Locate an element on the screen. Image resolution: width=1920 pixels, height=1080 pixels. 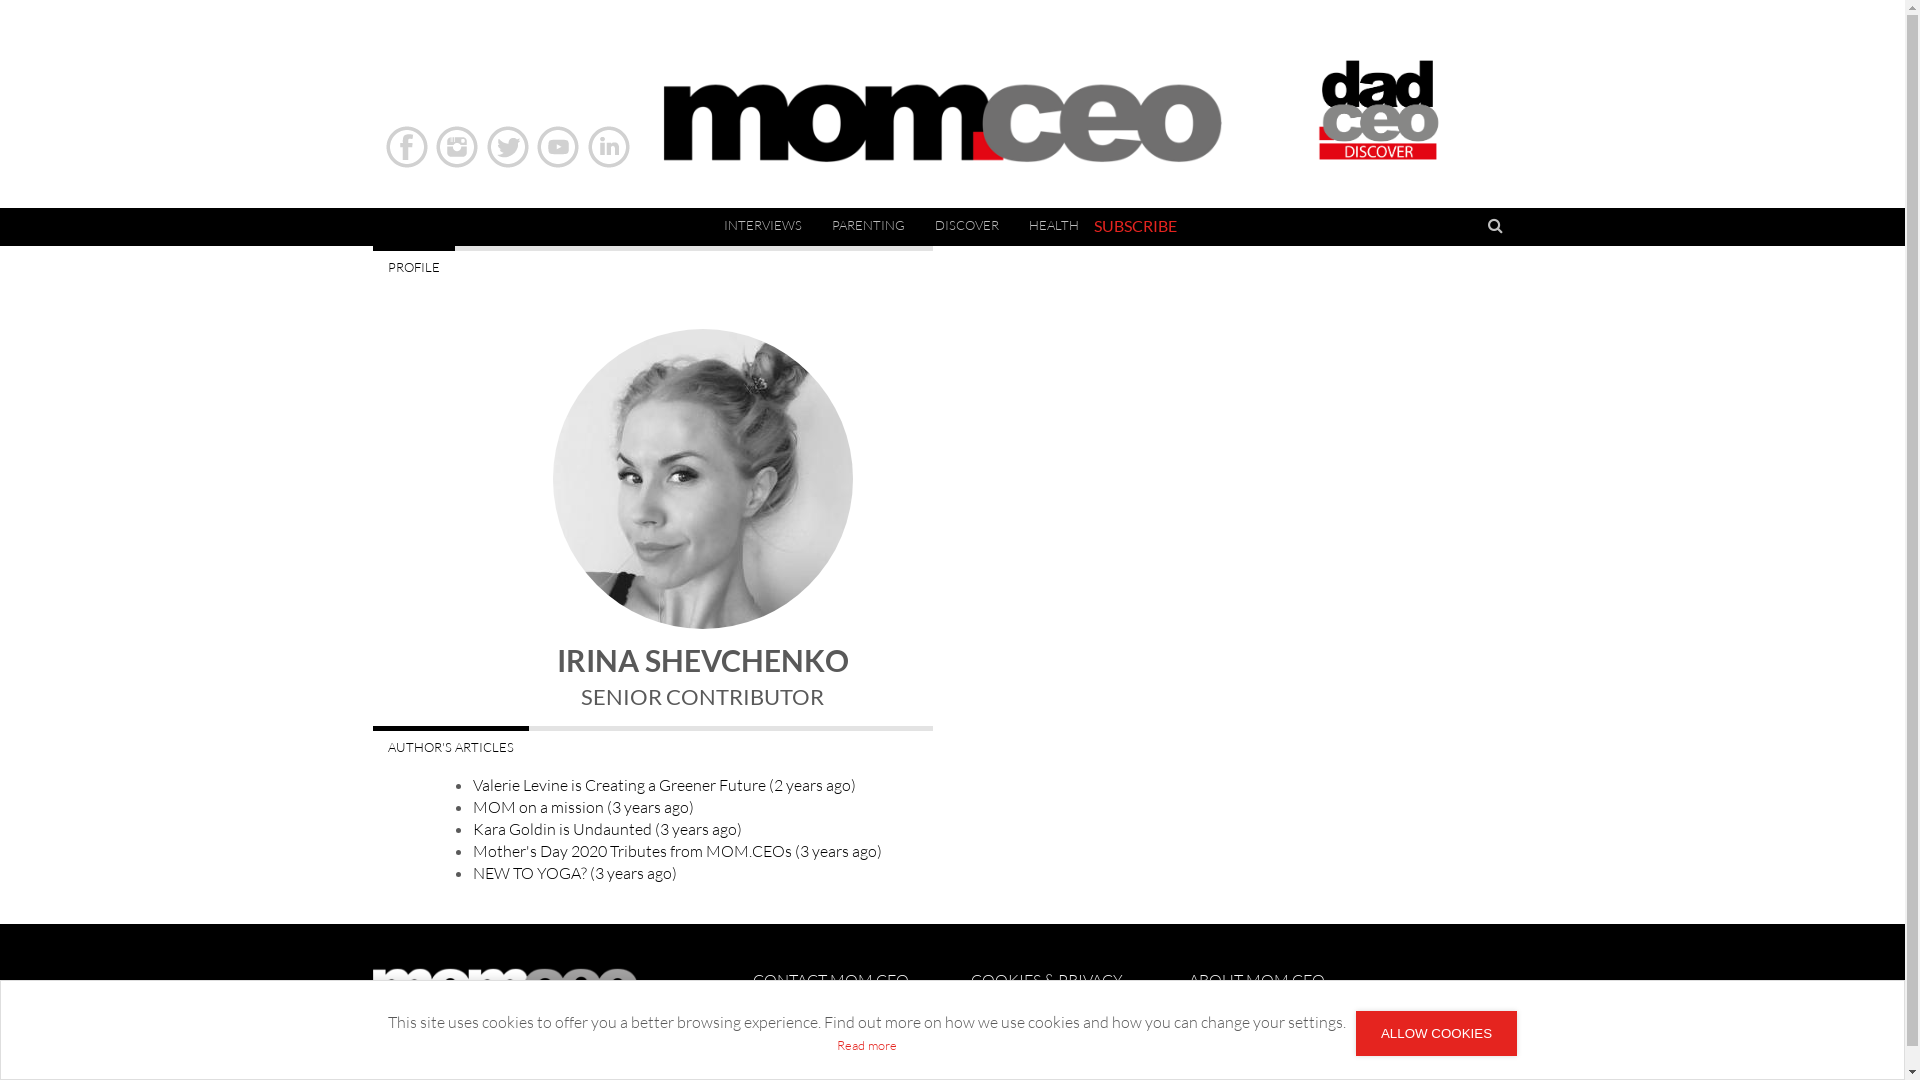
Valerie Levine is Creating a Greener Future (2 years ago) is located at coordinates (664, 785).